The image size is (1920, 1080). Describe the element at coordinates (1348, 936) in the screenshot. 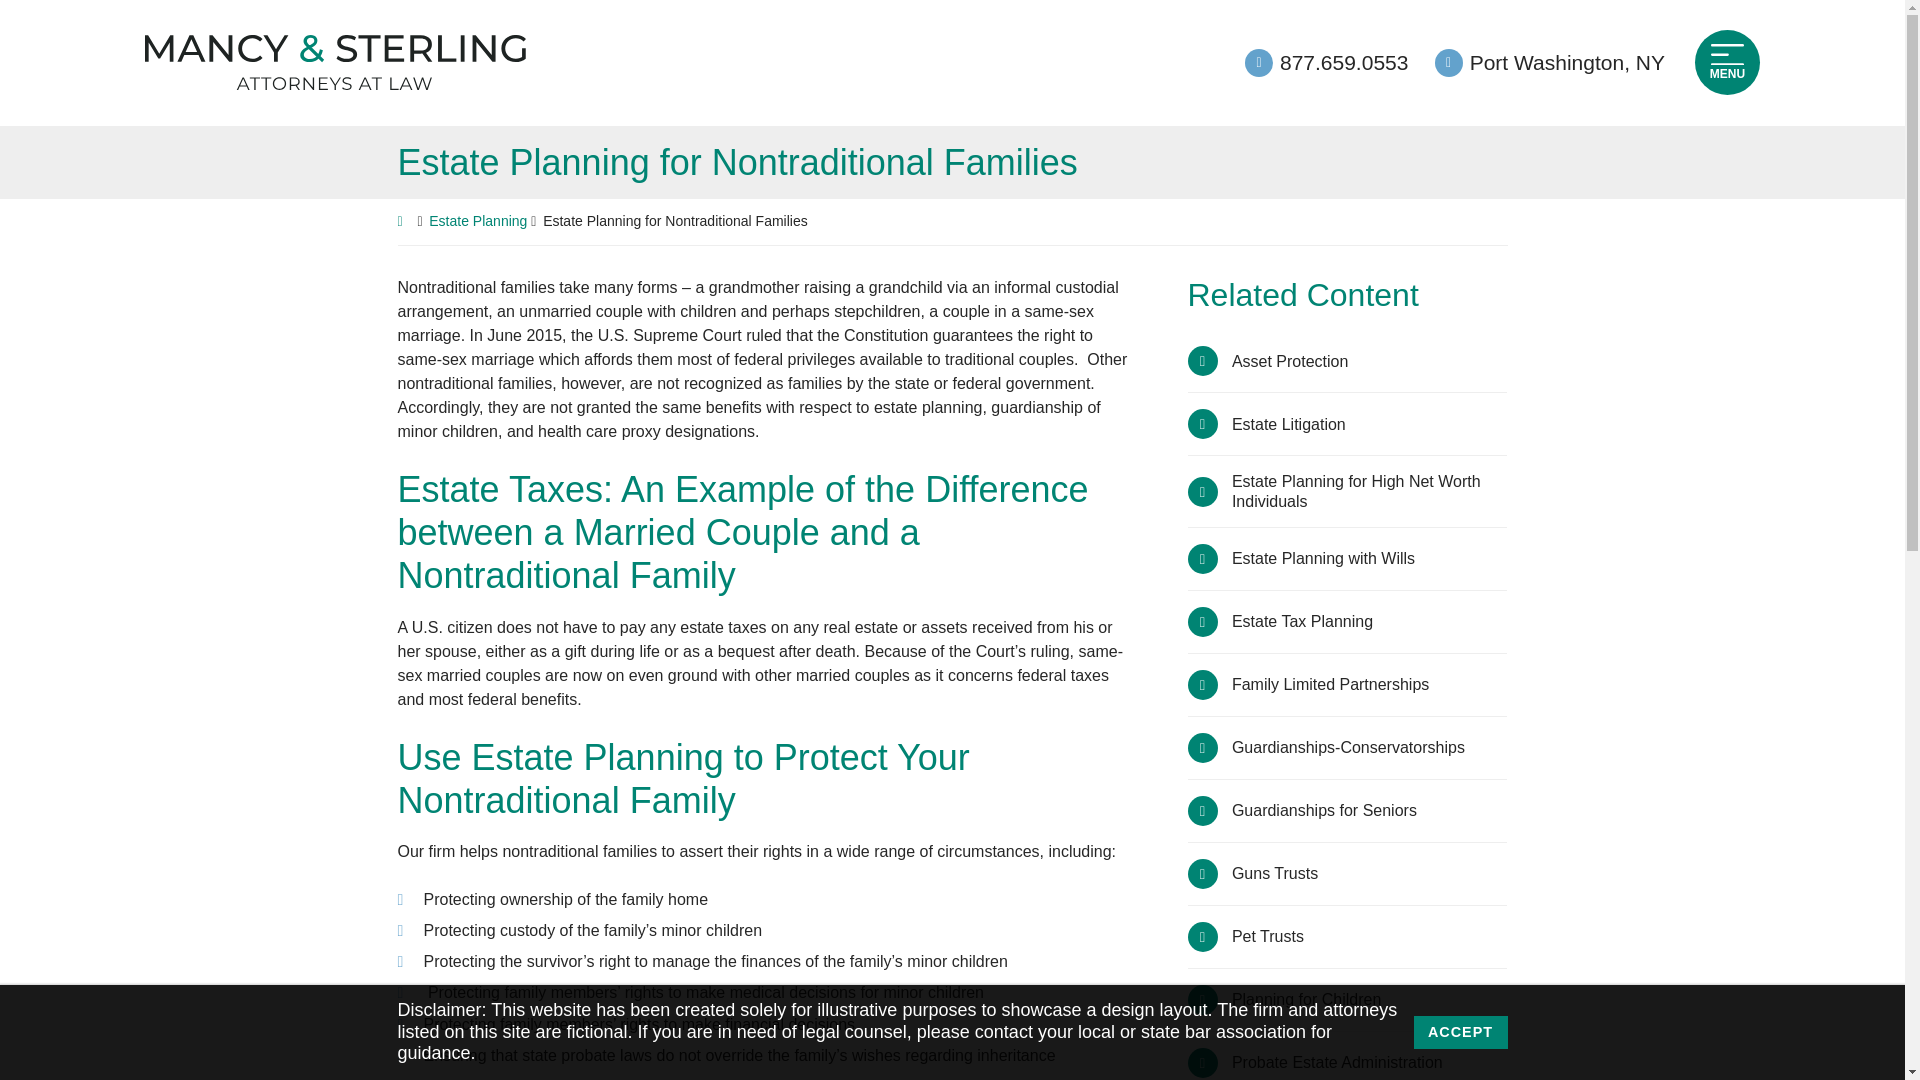

I see `Pet Trusts` at that location.